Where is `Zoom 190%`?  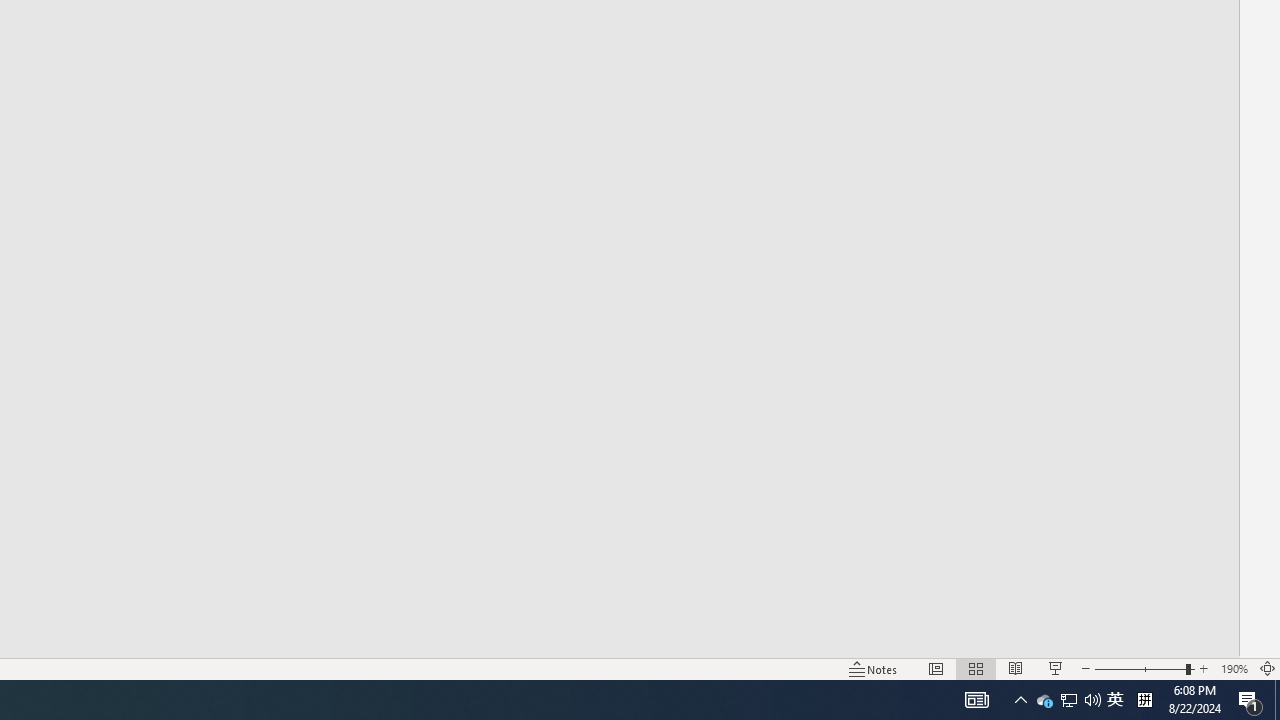
Zoom 190% is located at coordinates (1234, 668).